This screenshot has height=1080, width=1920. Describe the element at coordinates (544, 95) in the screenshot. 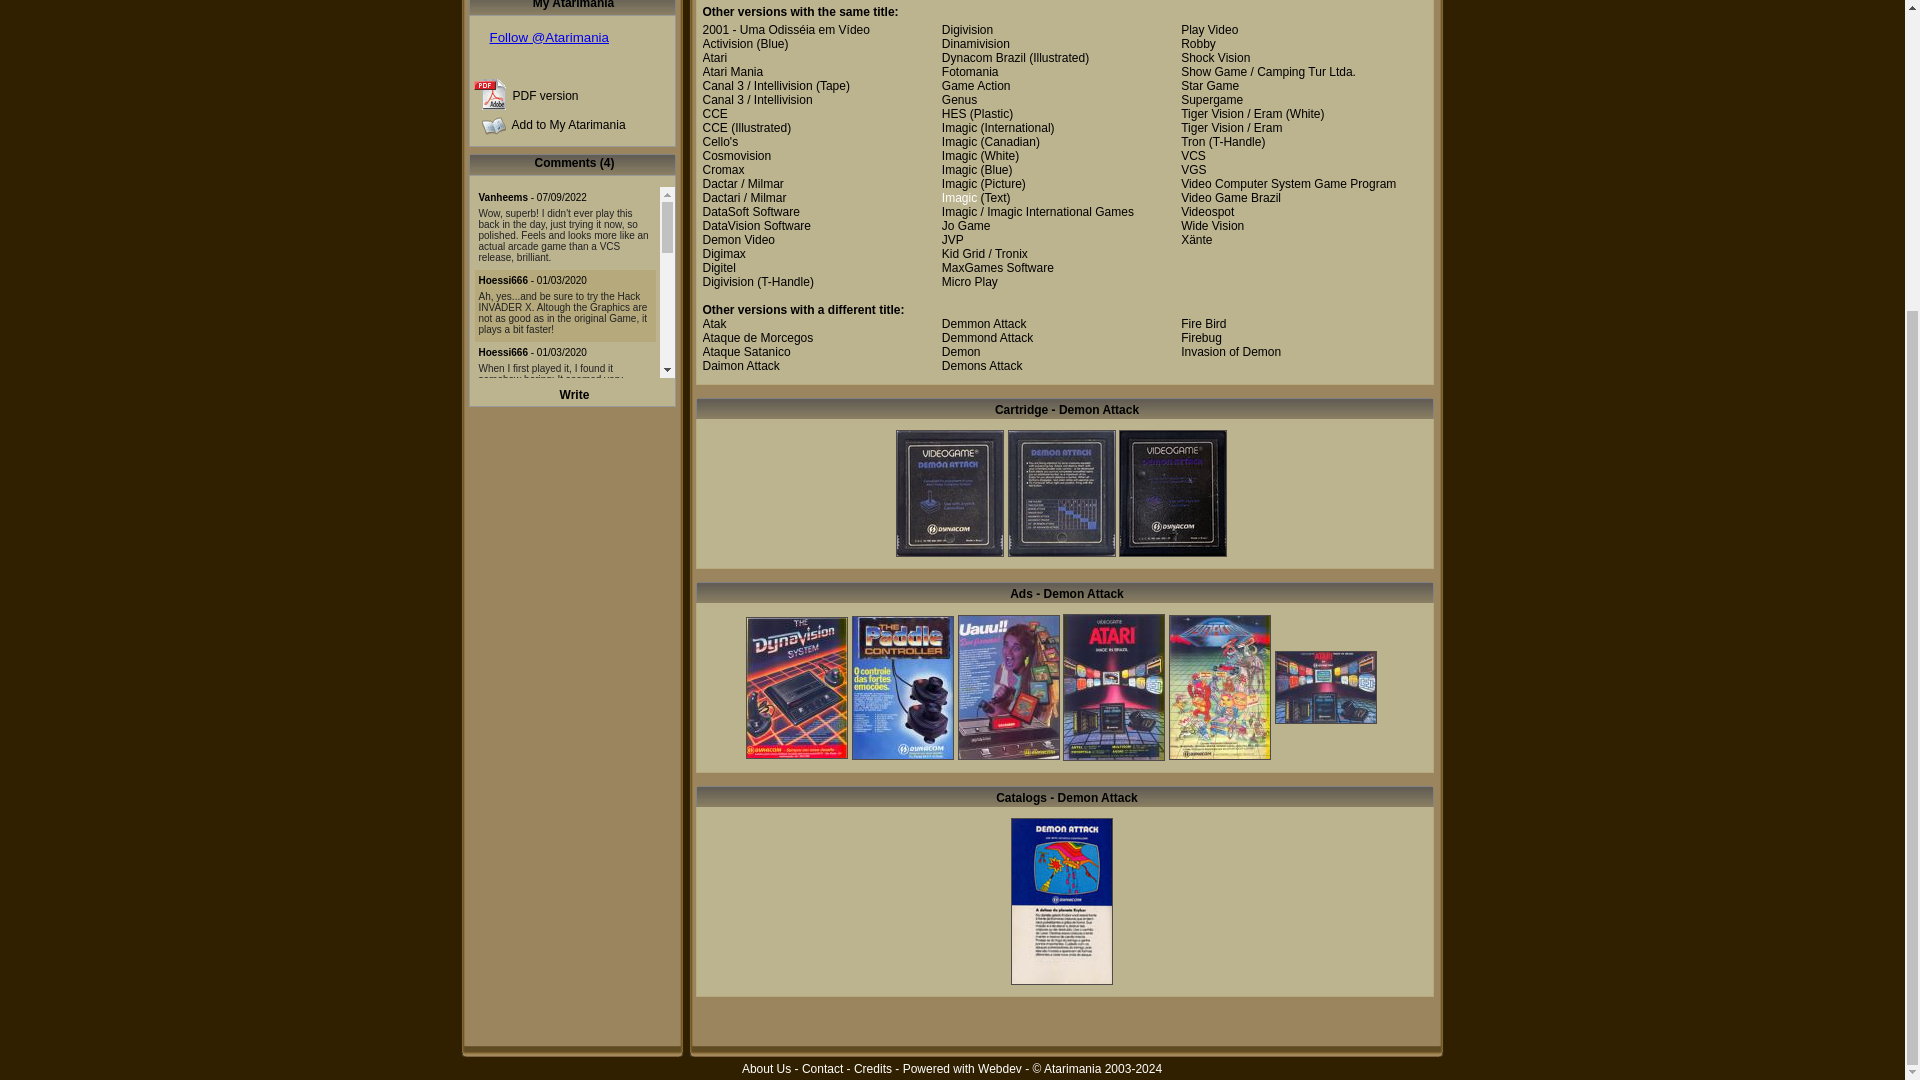

I see `PDF version` at that location.